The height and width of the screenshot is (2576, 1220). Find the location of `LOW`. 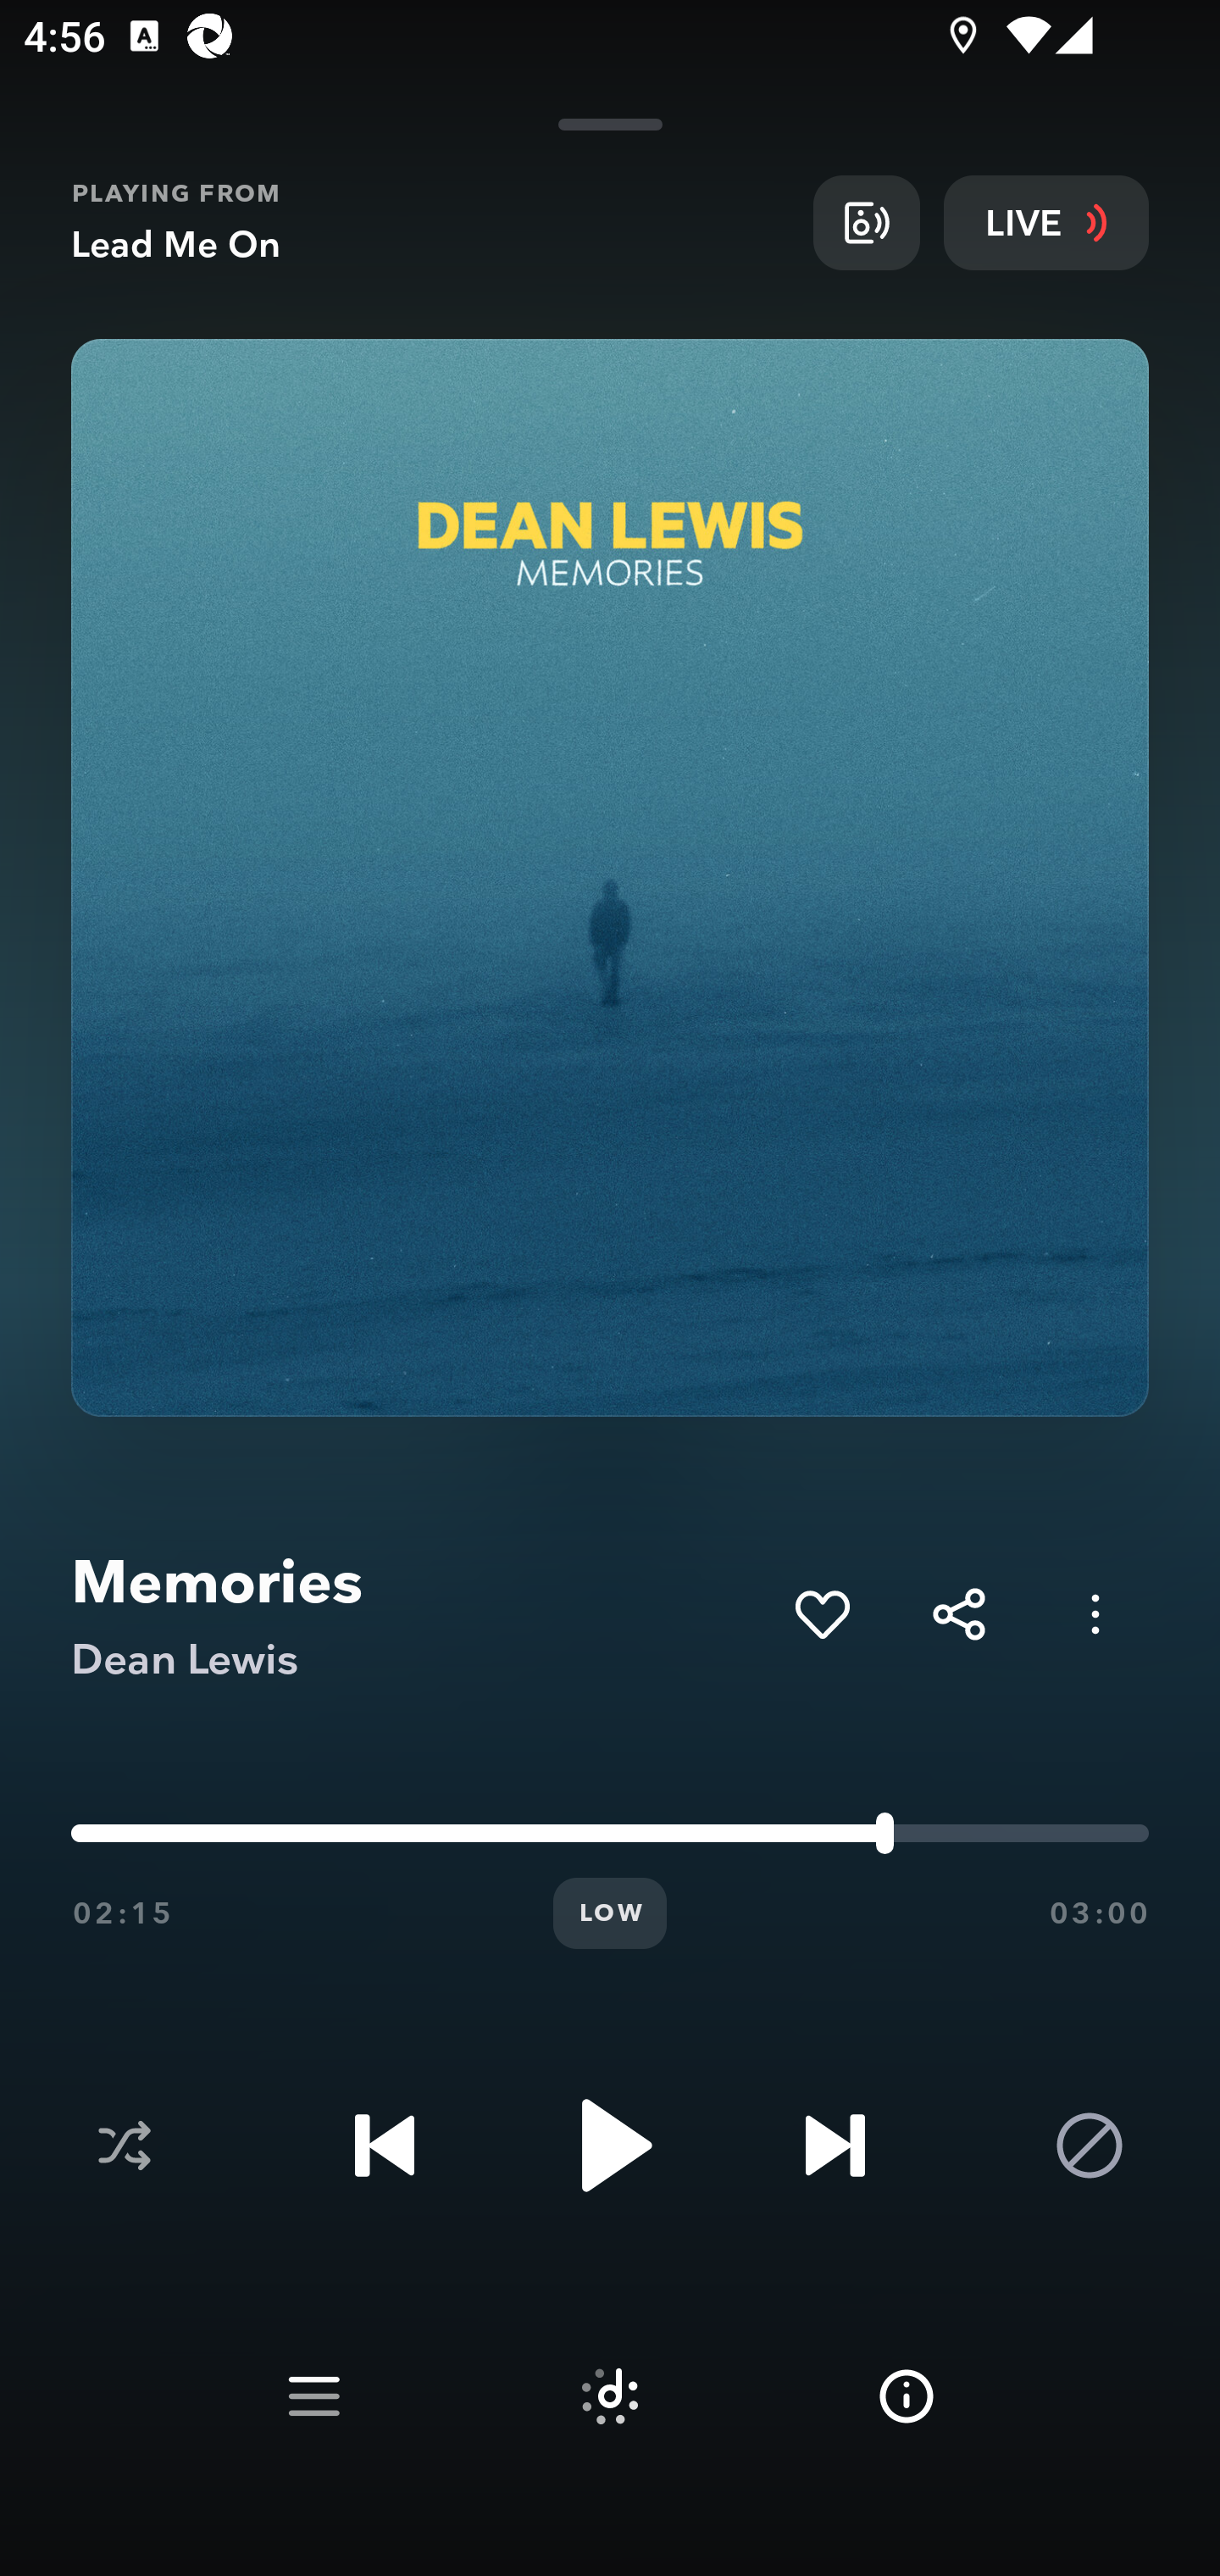

LOW is located at coordinates (610, 1913).